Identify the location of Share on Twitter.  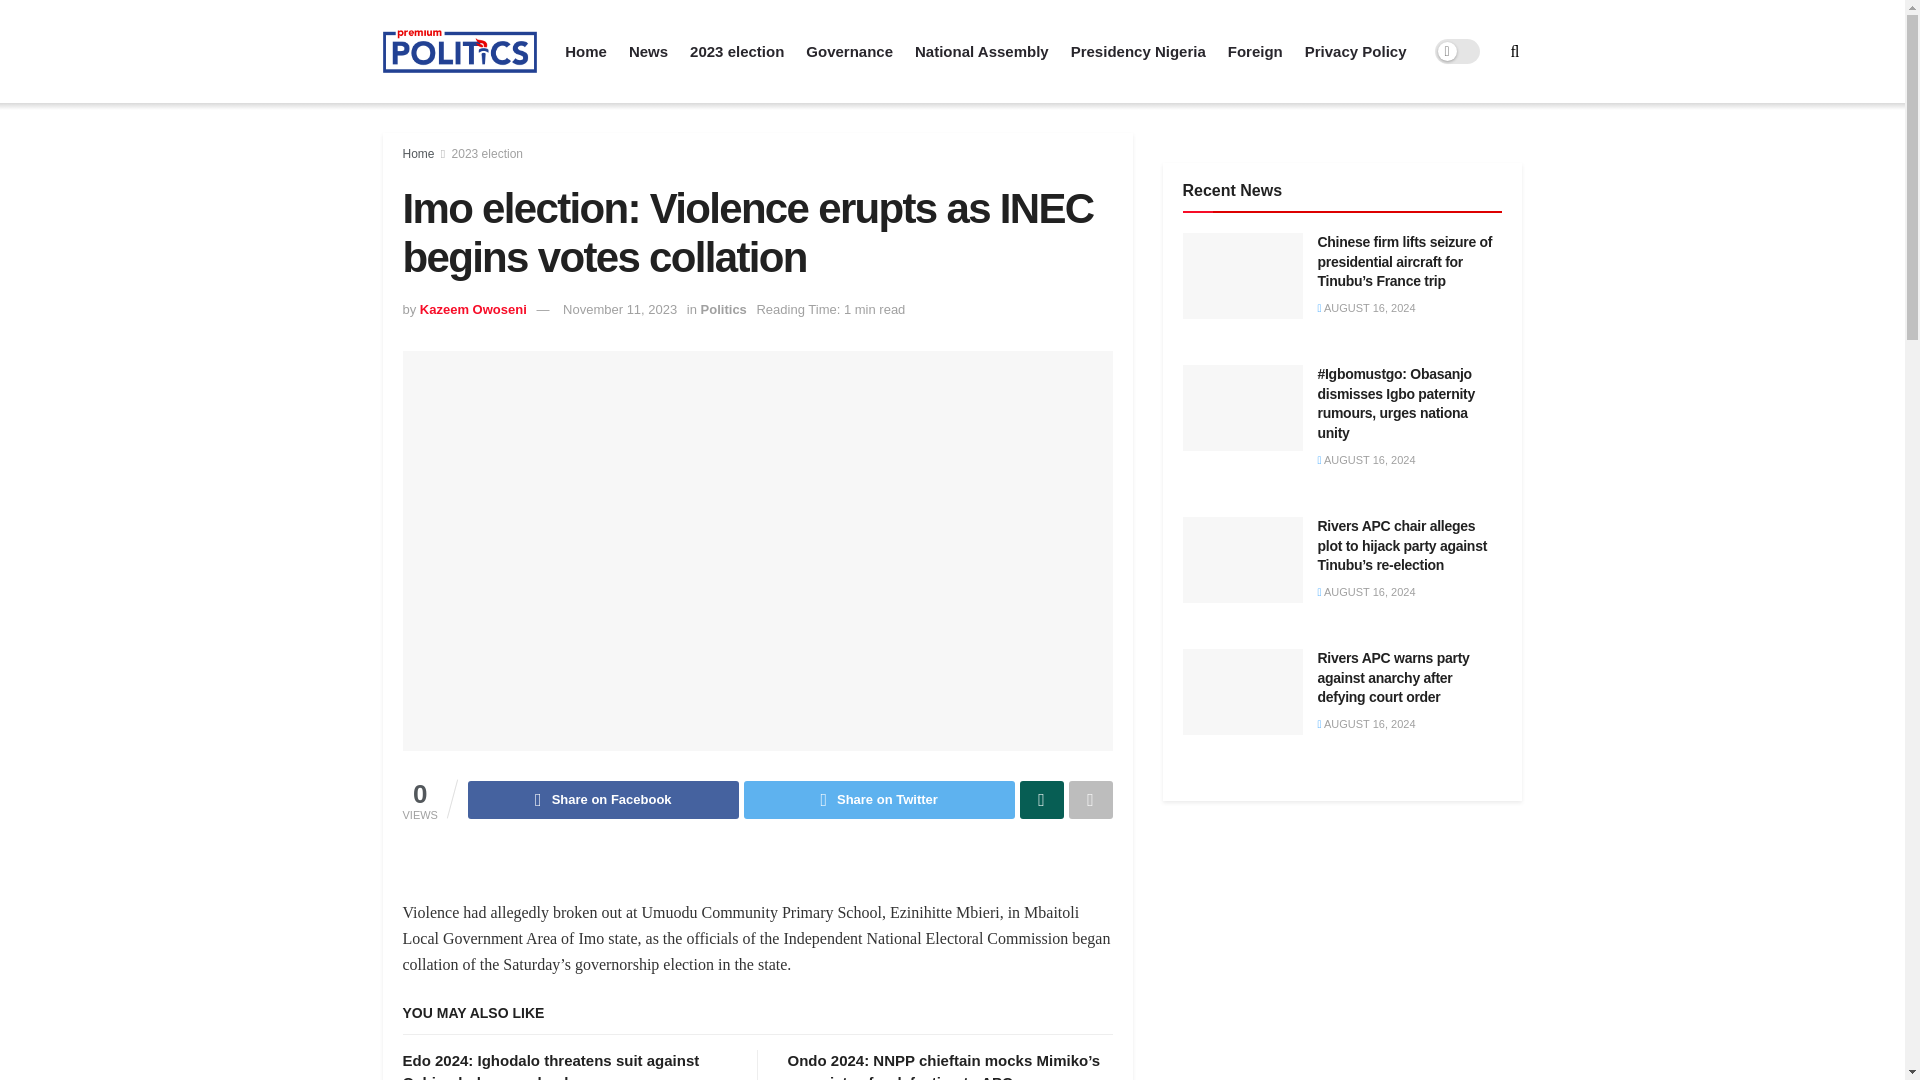
(880, 799).